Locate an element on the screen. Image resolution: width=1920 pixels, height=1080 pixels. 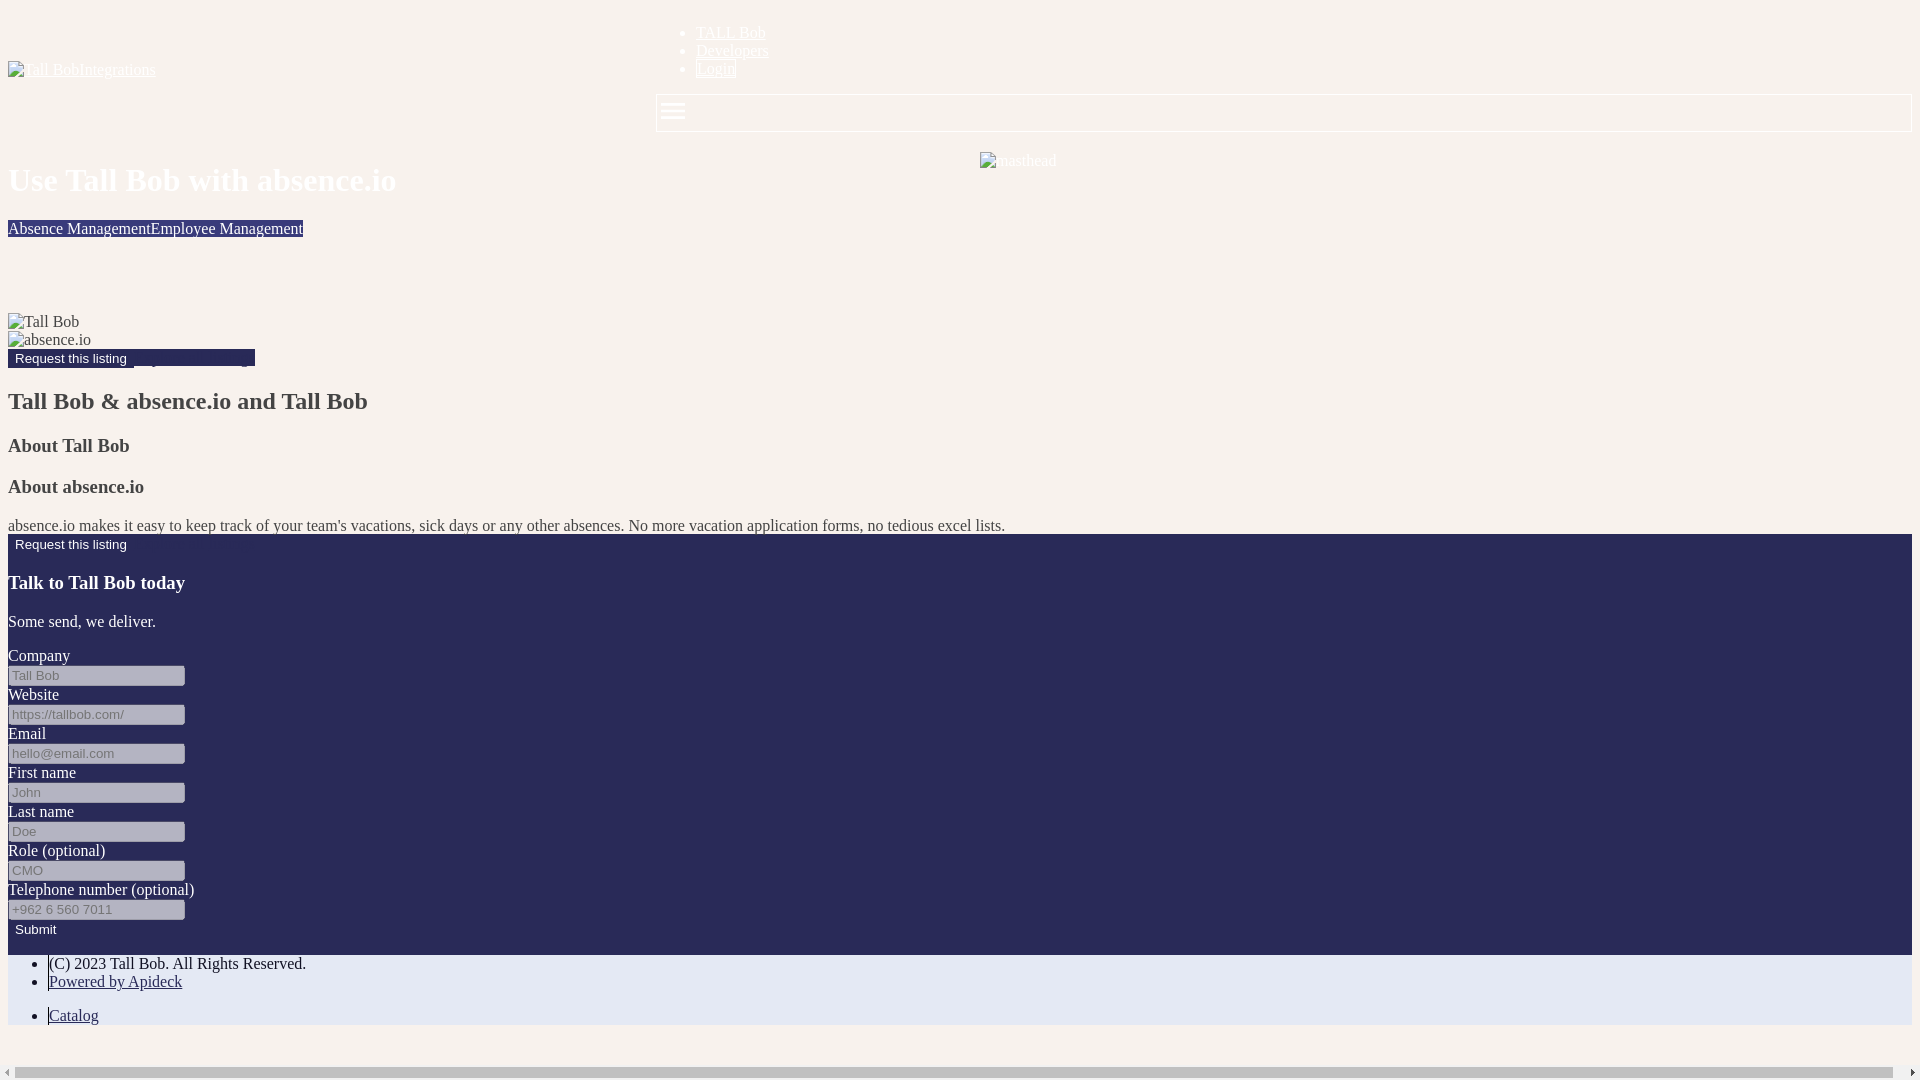
absence.io is located at coordinates (48, 339).